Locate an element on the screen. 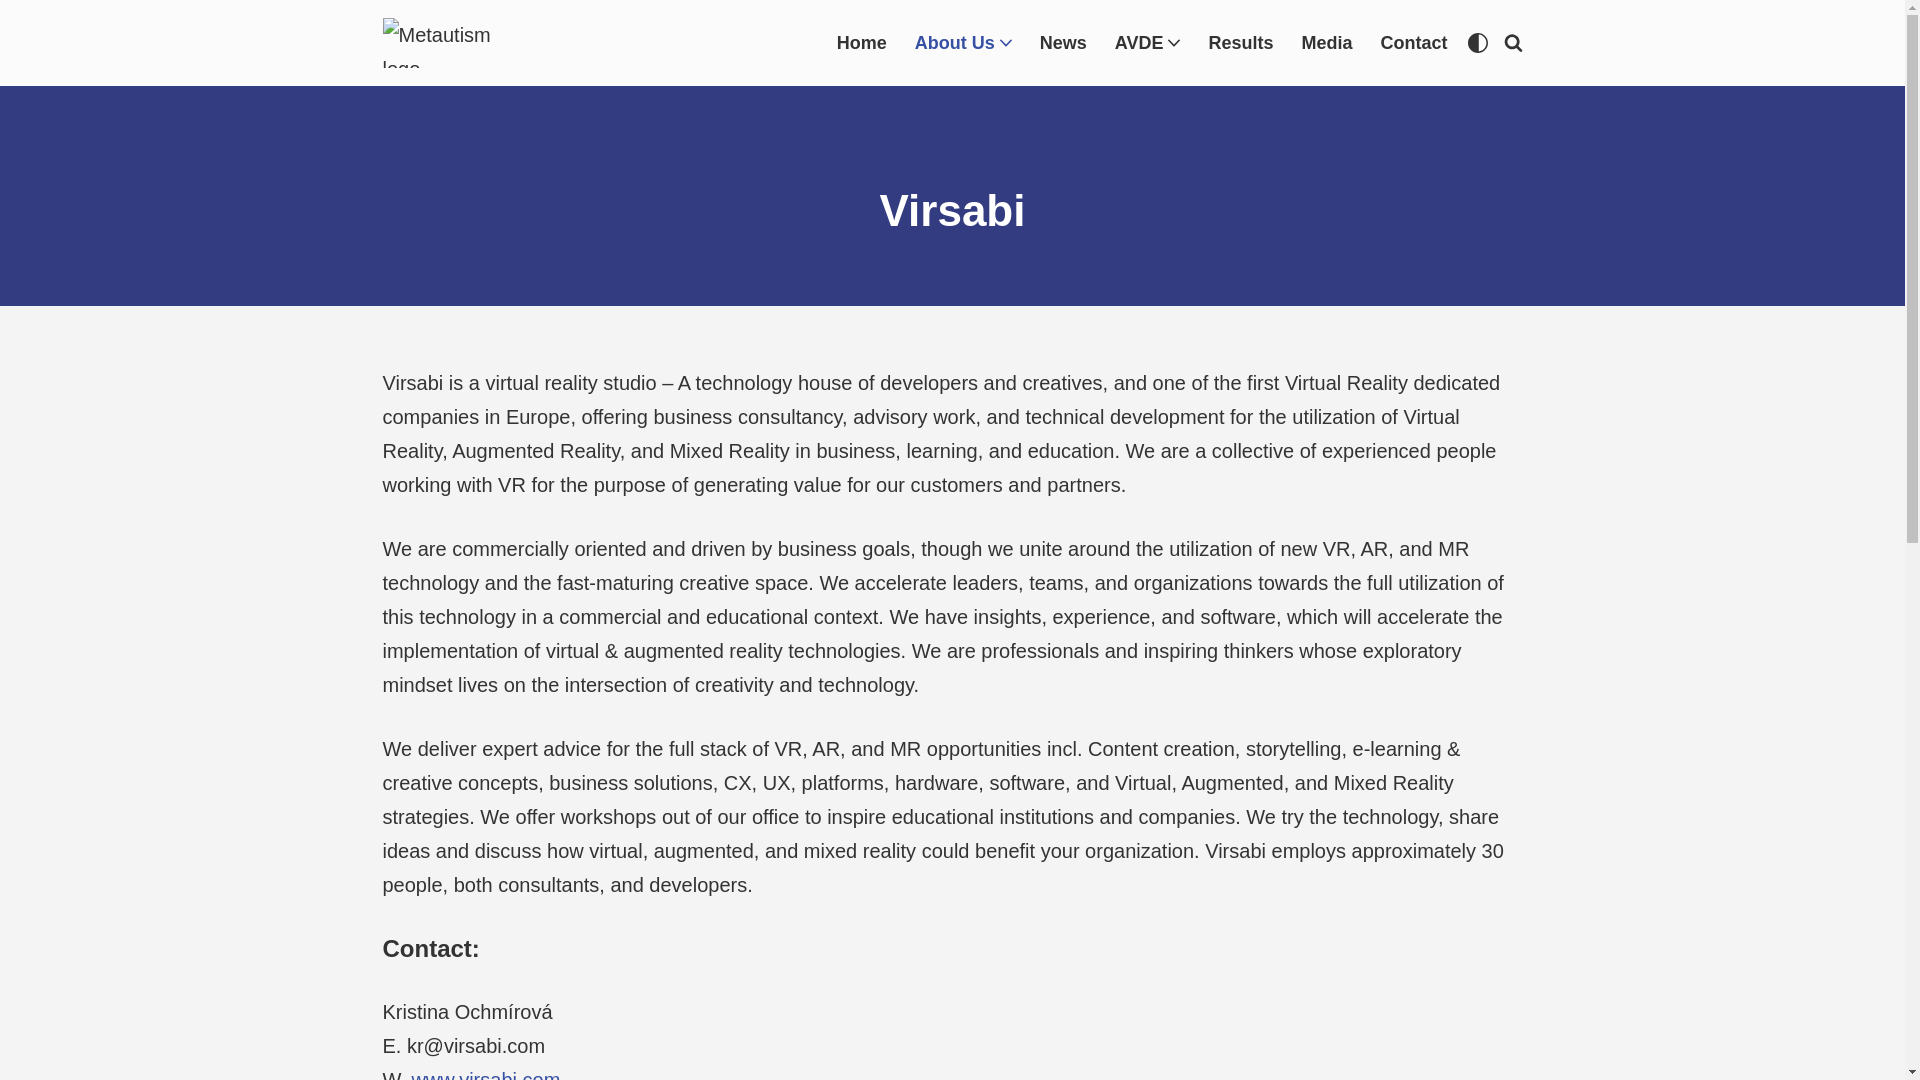 The image size is (1920, 1080). Media is located at coordinates (1326, 43).